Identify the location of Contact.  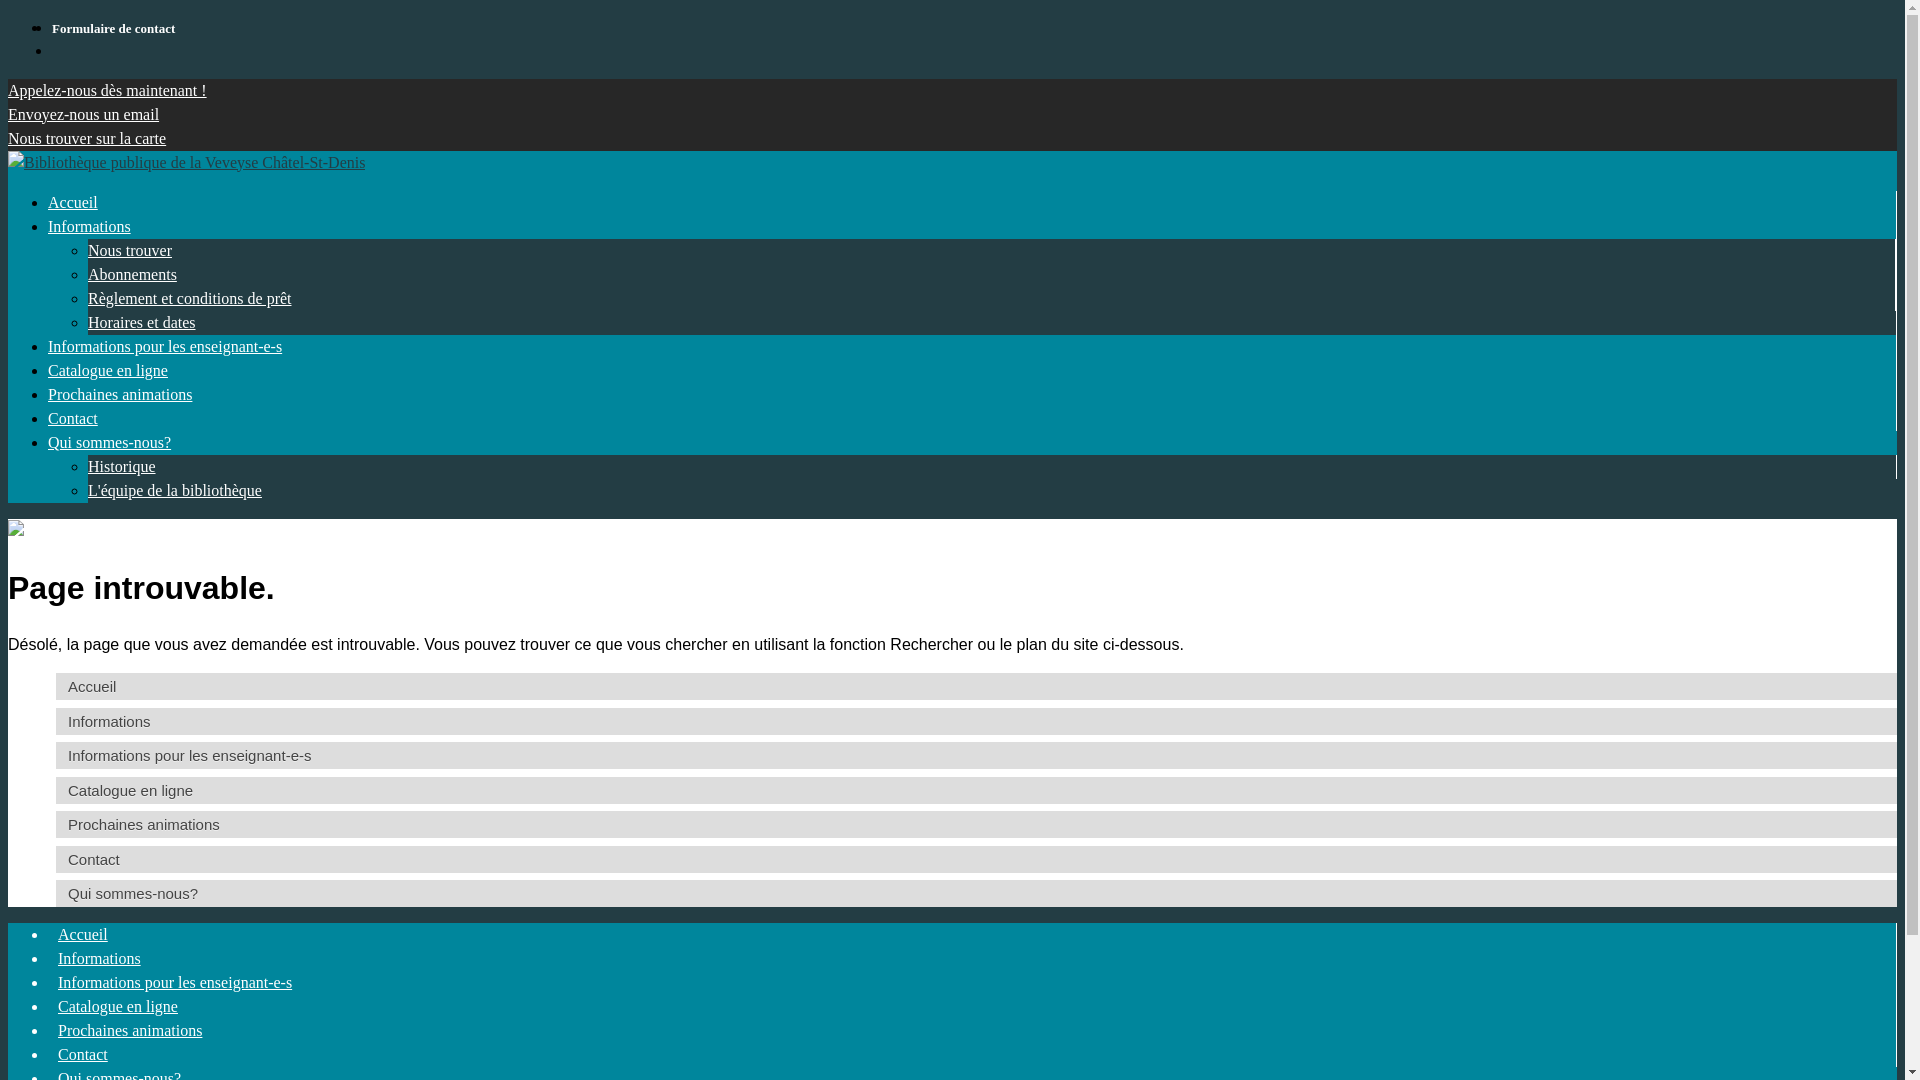
(73, 418).